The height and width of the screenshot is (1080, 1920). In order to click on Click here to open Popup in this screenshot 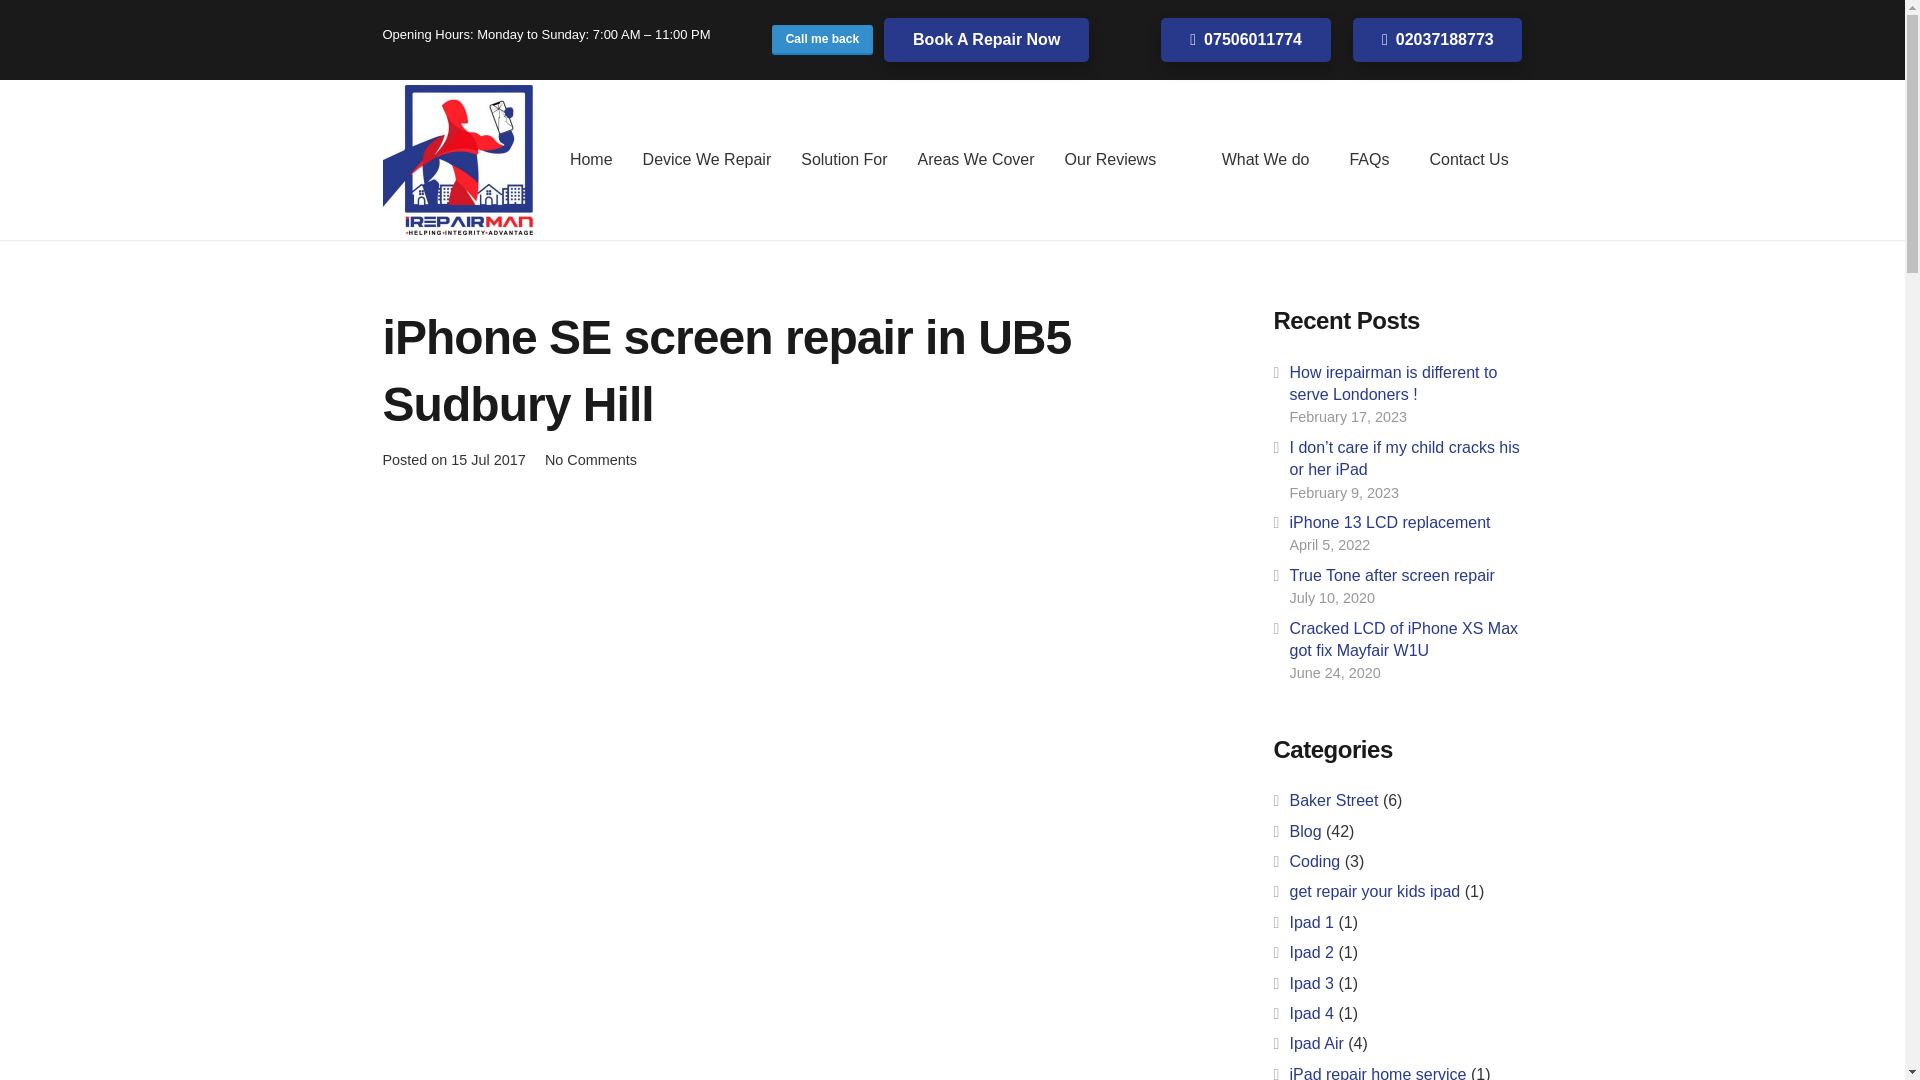, I will do `click(822, 40)`.